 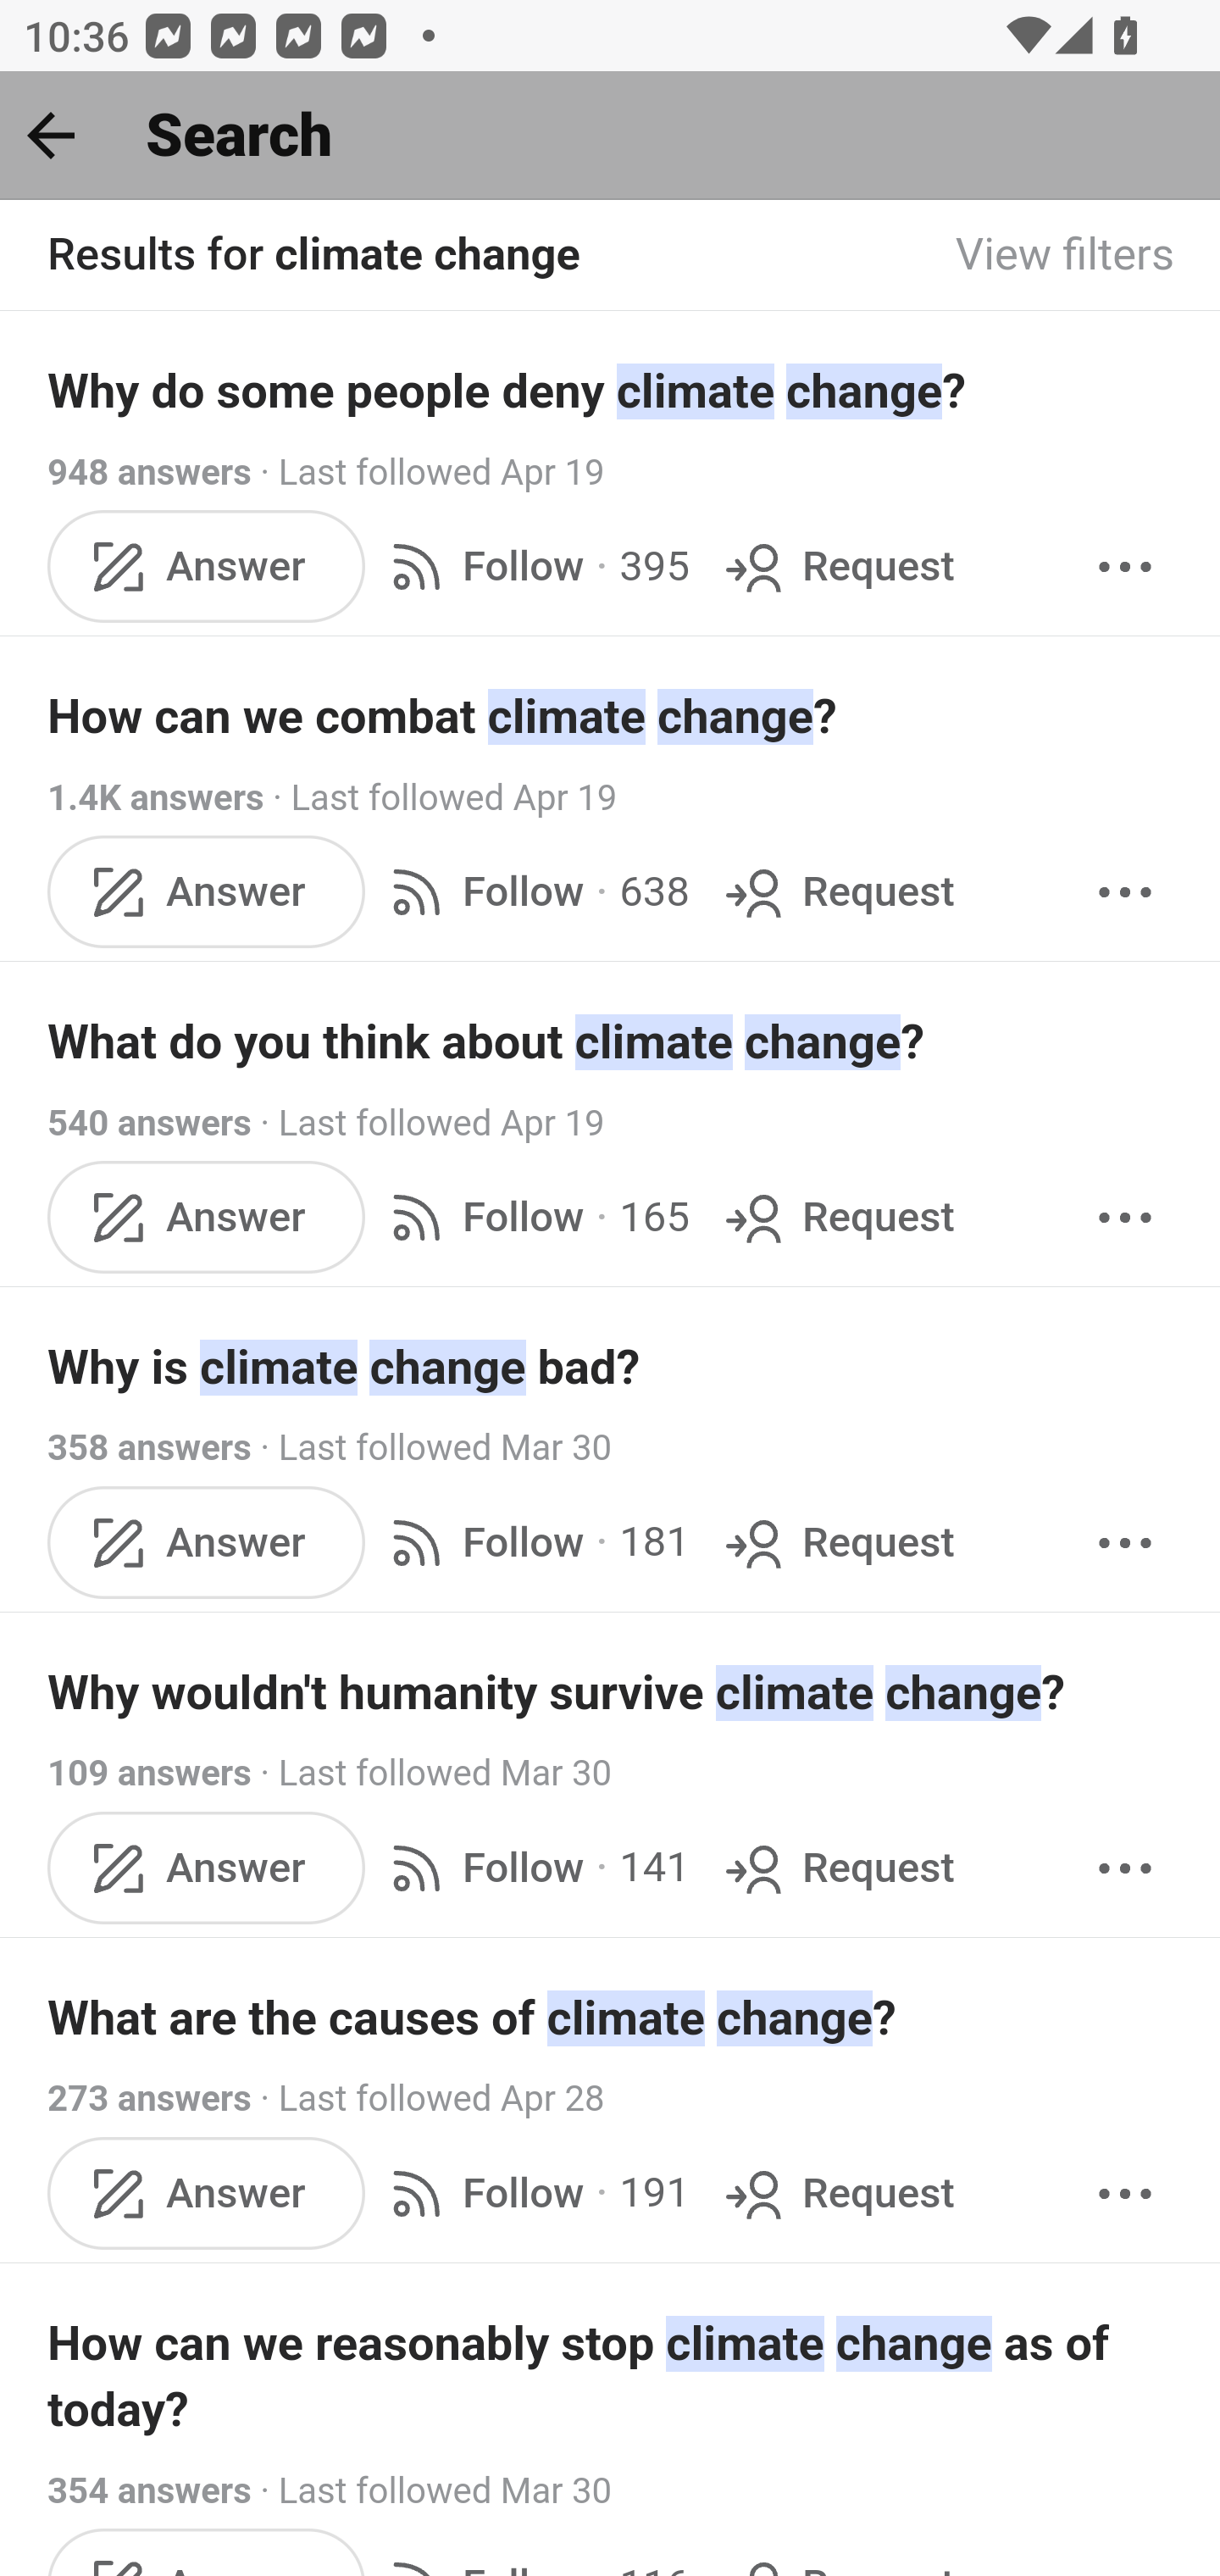 What do you see at coordinates (534, 2193) in the screenshot?
I see `Follow · 191` at bounding box center [534, 2193].